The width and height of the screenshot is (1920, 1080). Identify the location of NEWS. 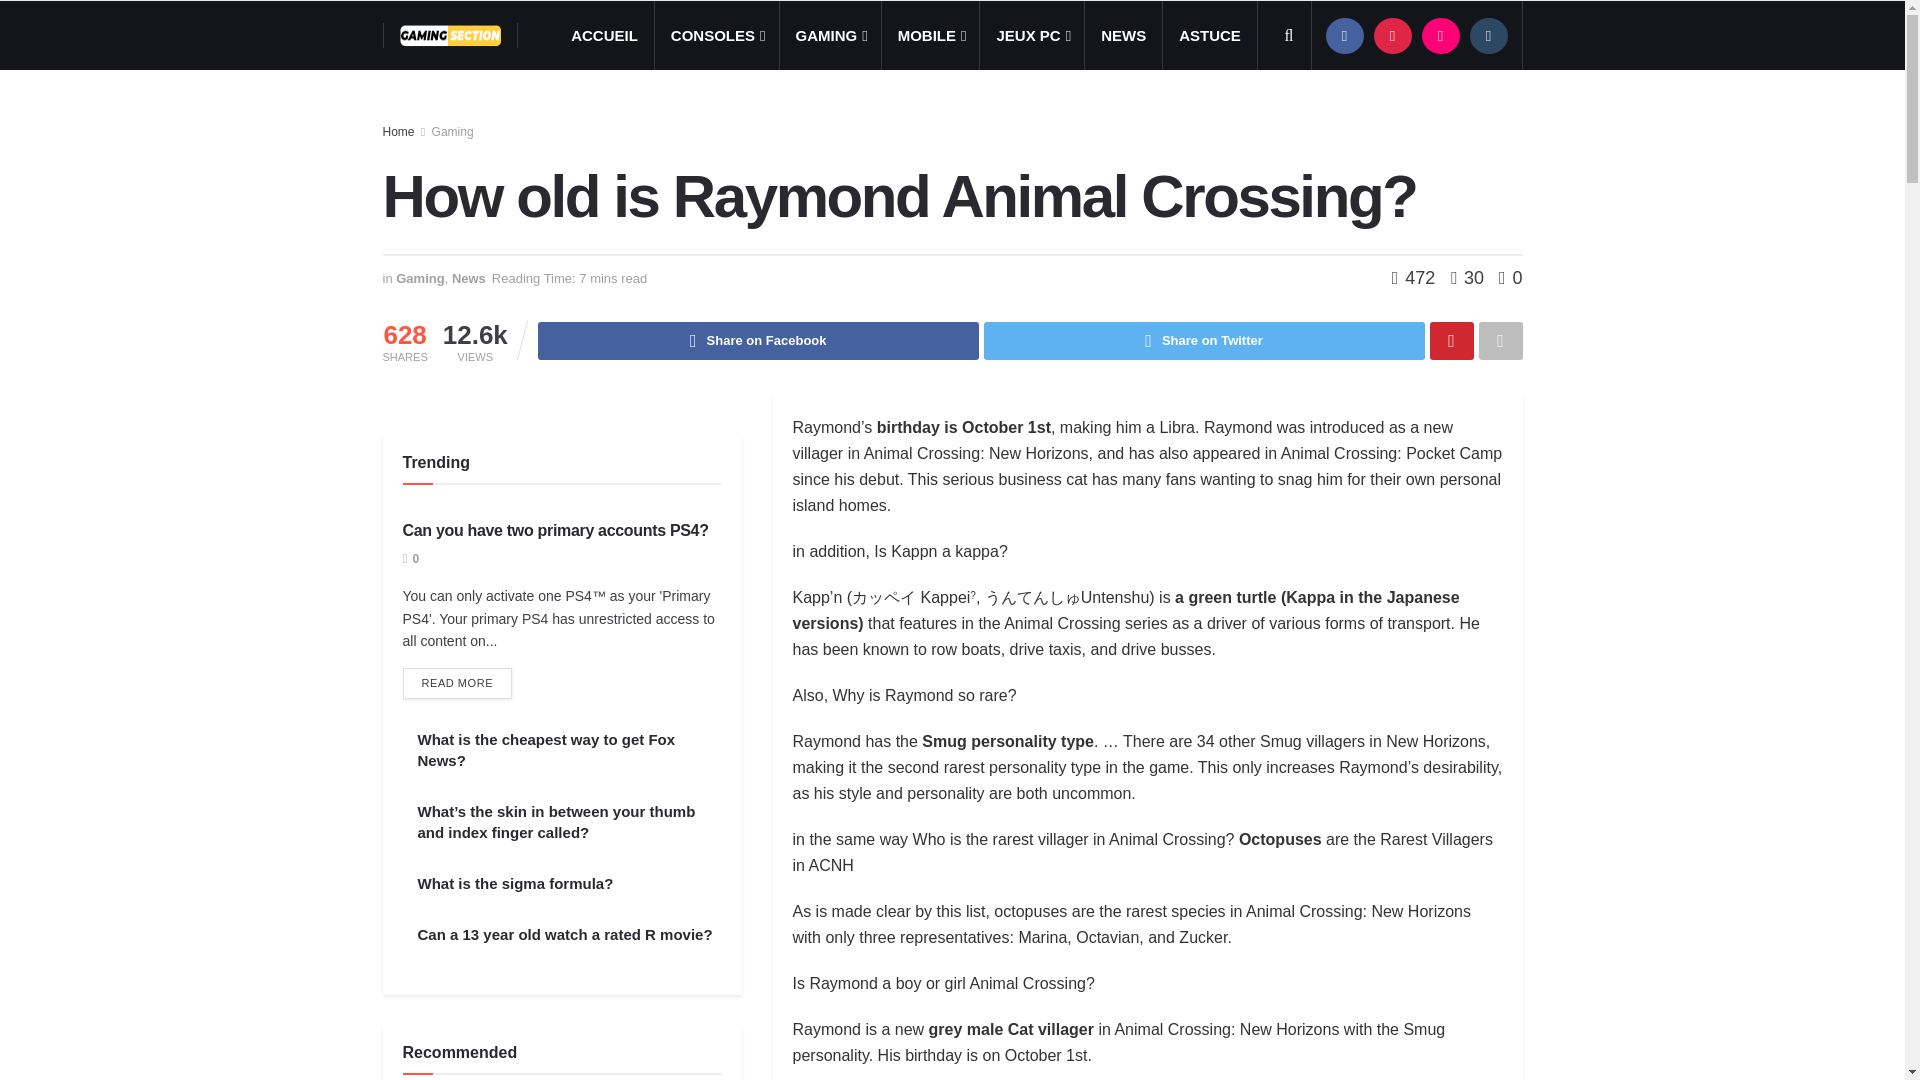
(1122, 36).